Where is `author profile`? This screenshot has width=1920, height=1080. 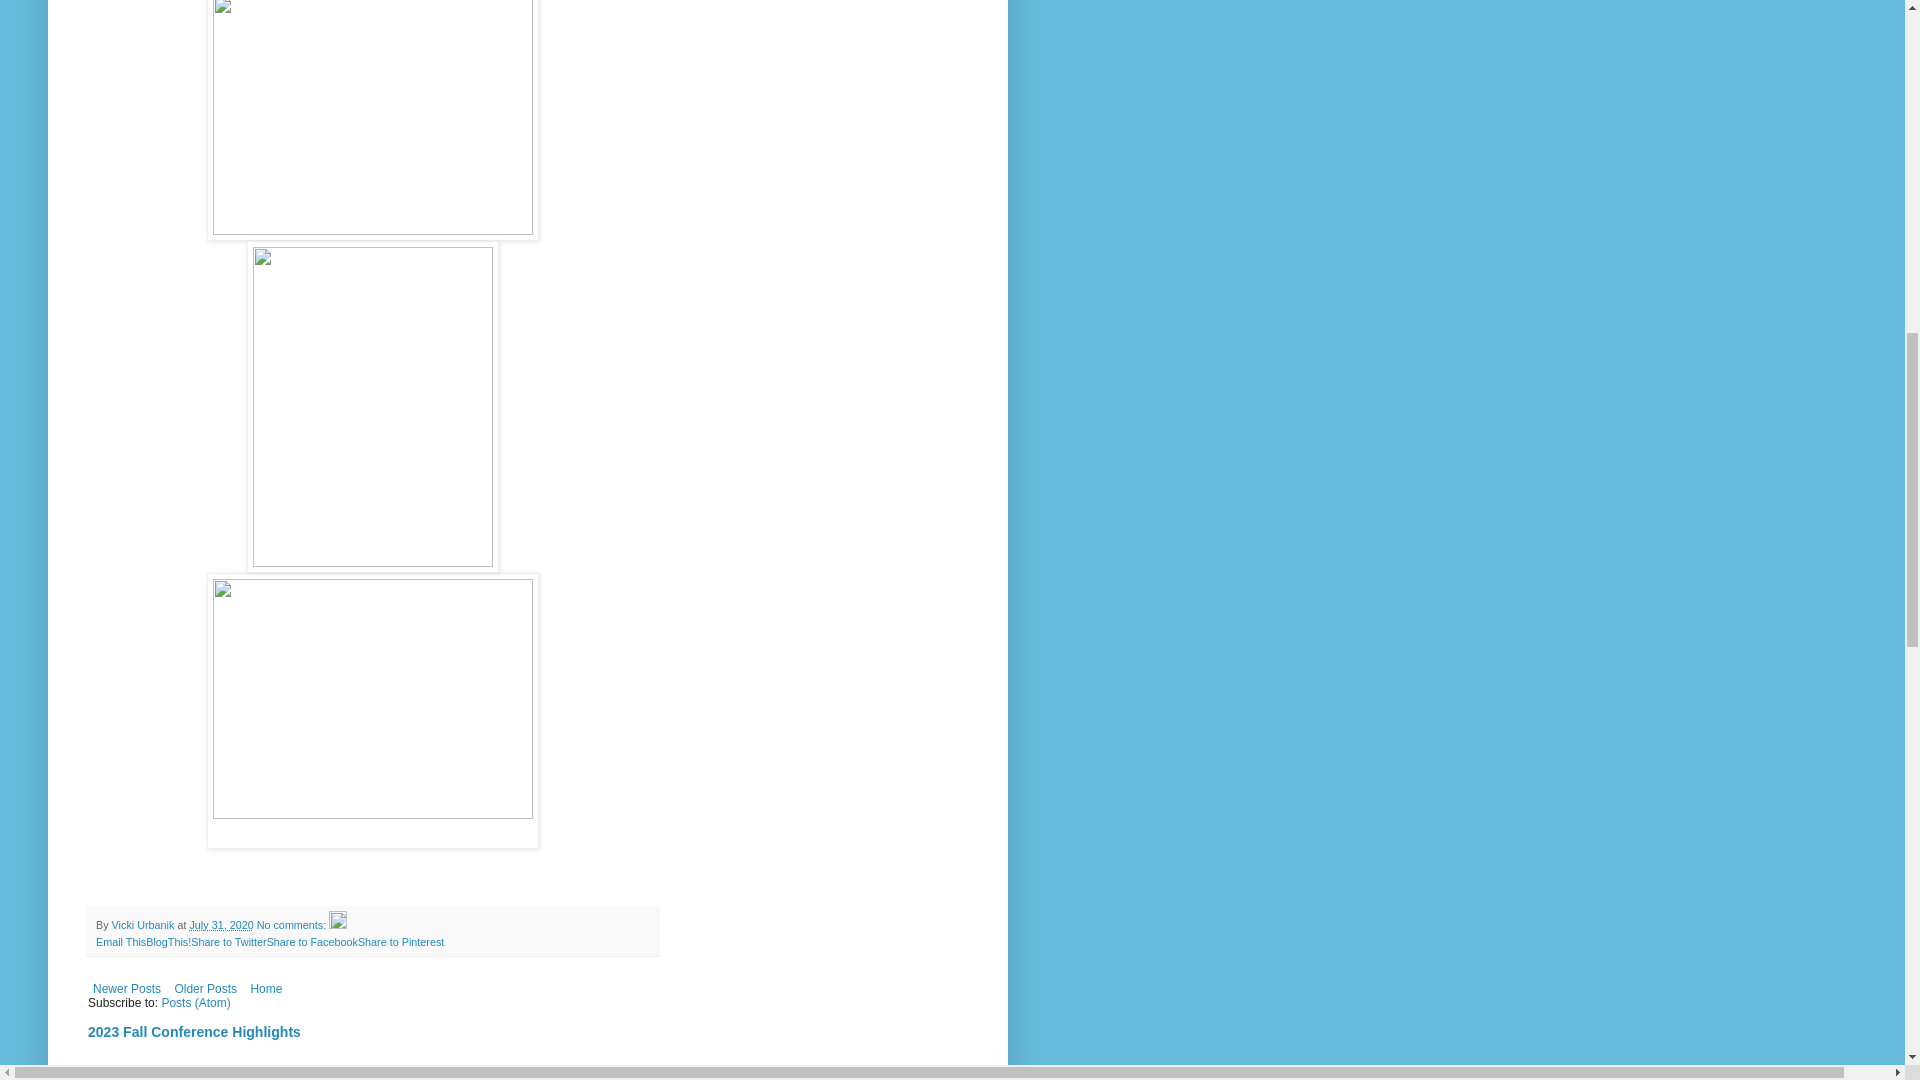 author profile is located at coordinates (144, 924).